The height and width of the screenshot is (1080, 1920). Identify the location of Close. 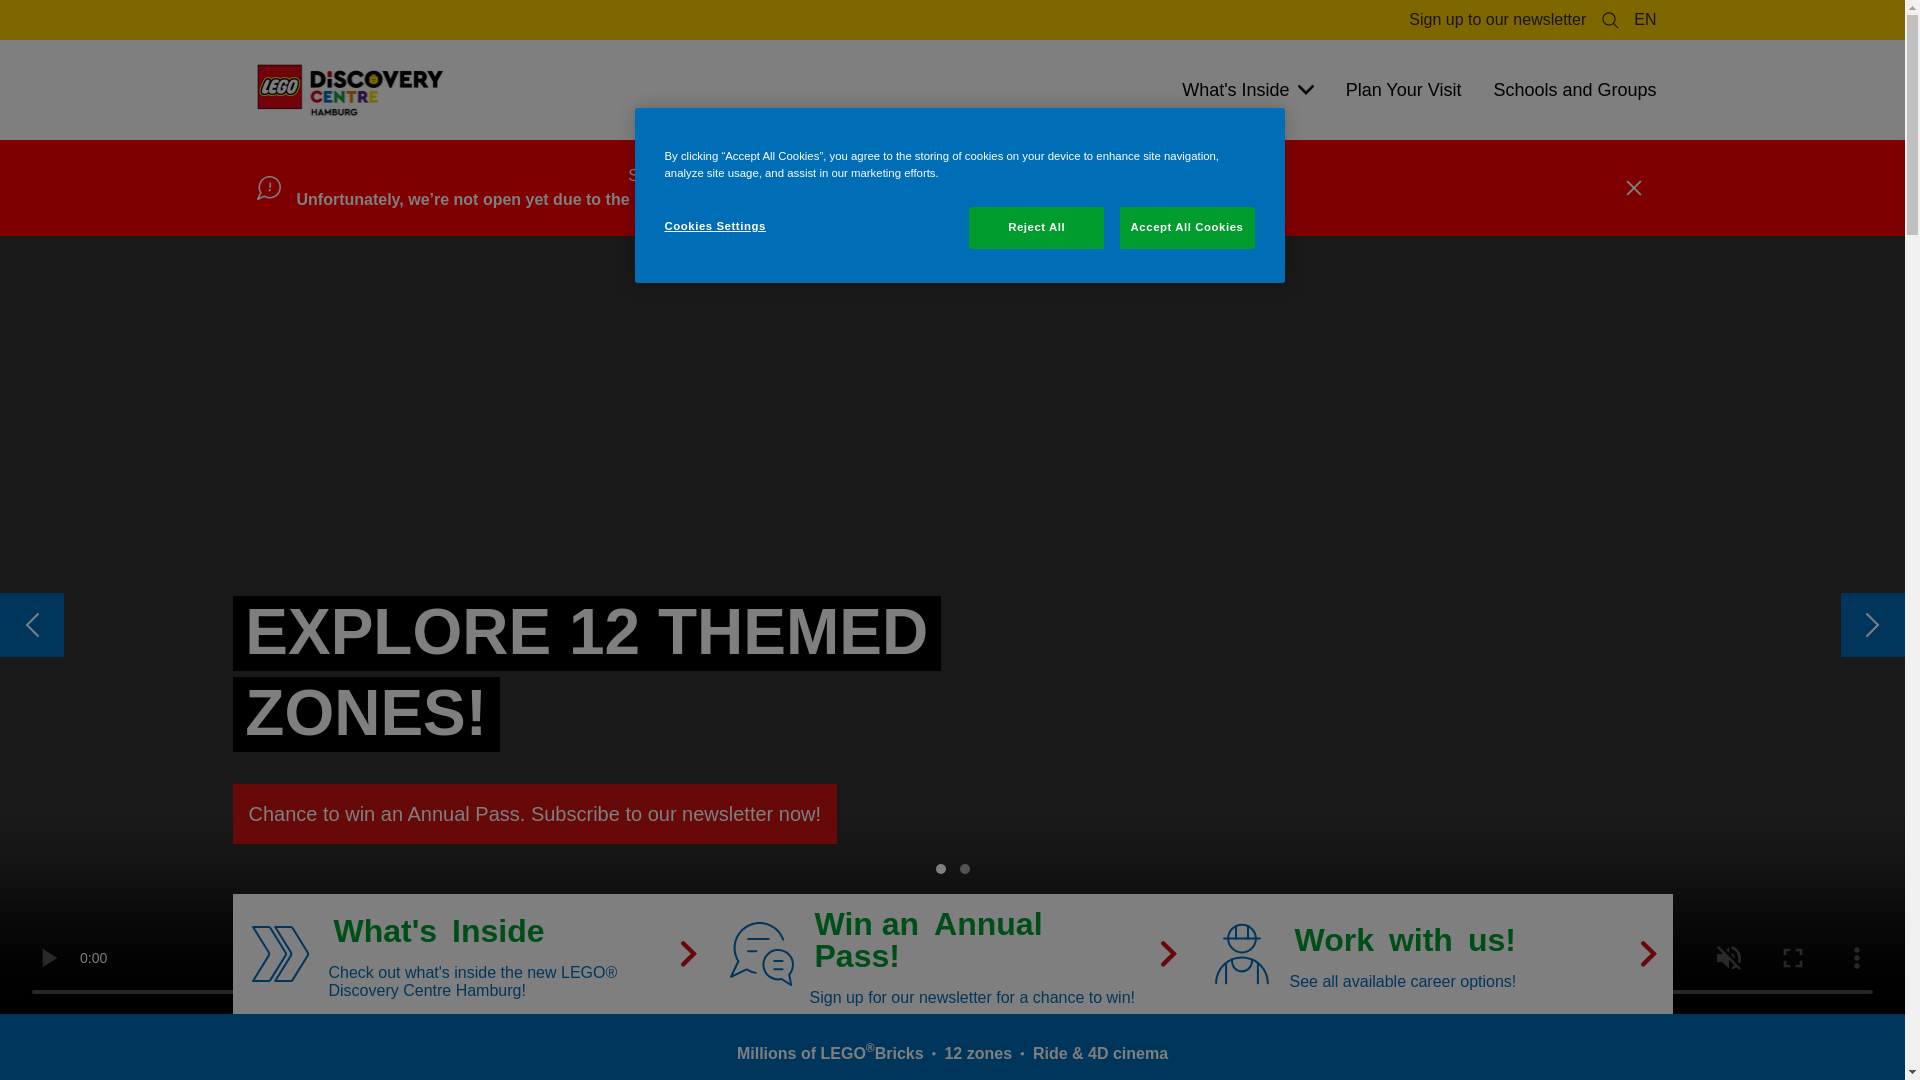
(1632, 188).